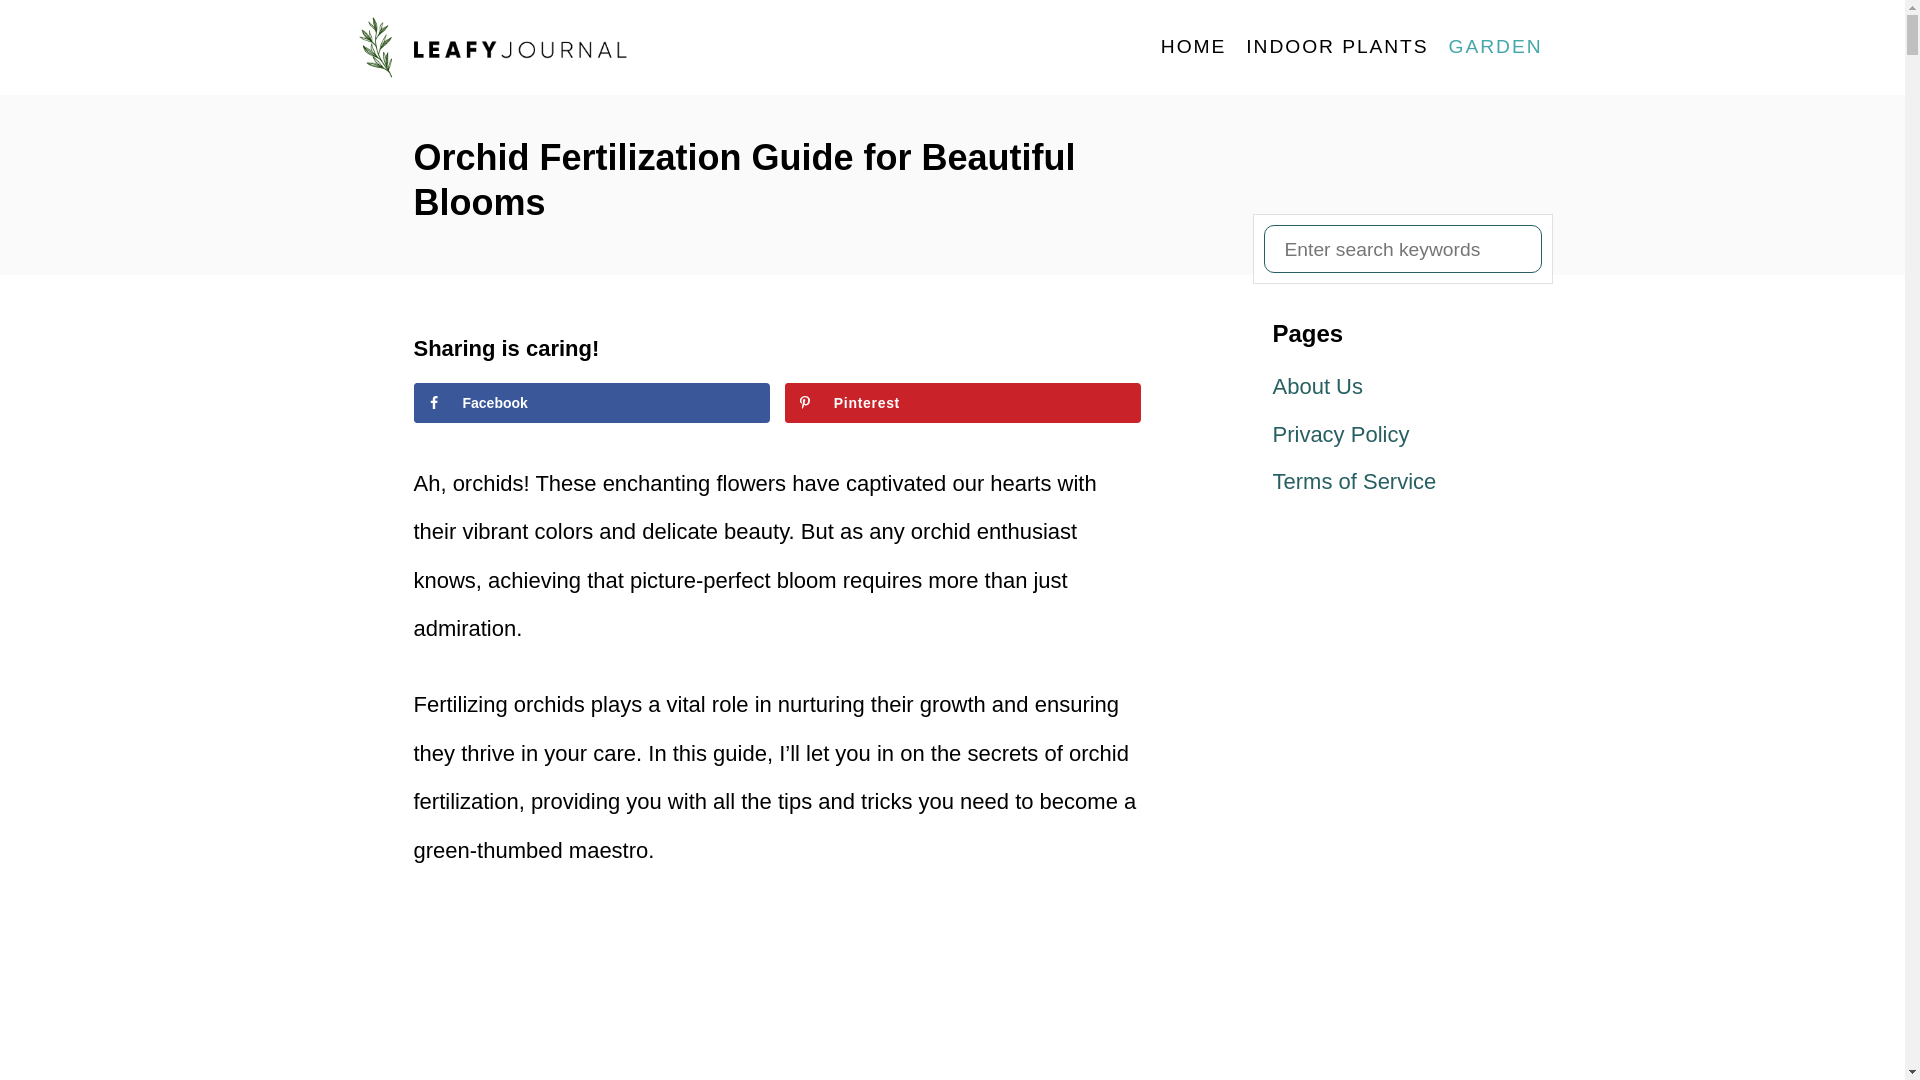 The image size is (1920, 1080). Describe the element at coordinates (1402, 386) in the screenshot. I see `About Us` at that location.